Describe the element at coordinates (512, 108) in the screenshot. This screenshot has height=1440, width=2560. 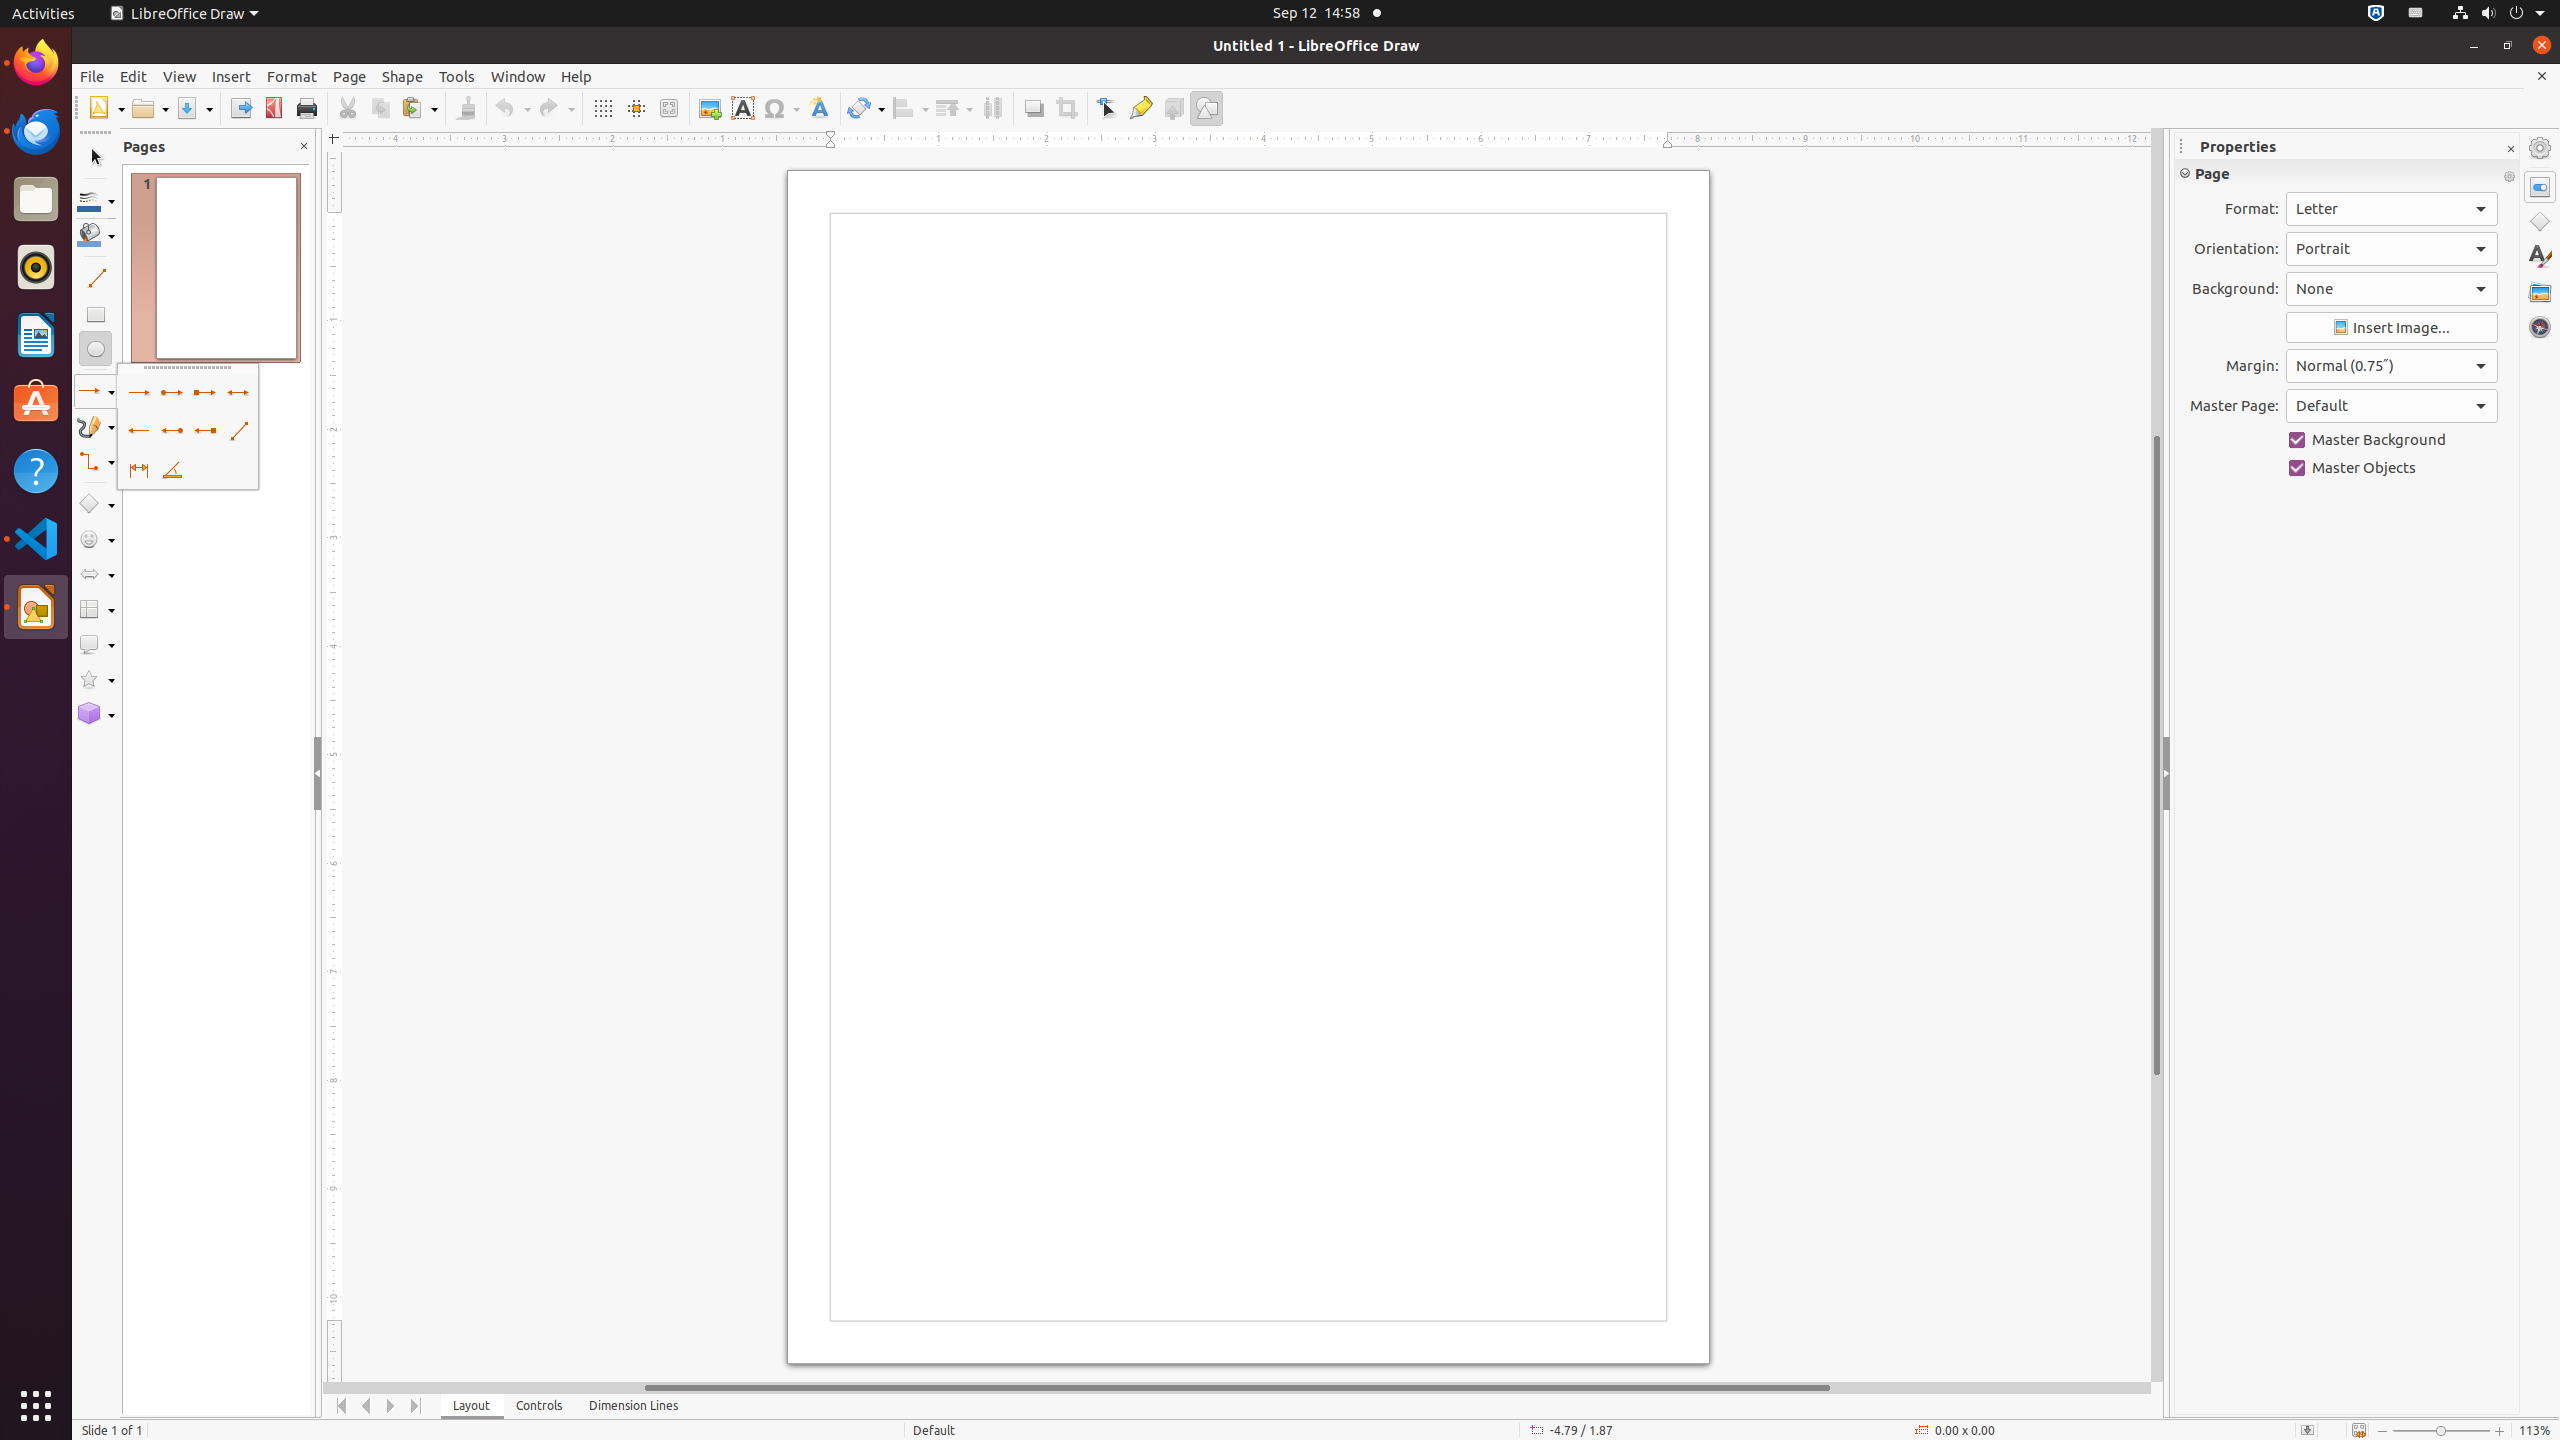
I see `Undo` at that location.